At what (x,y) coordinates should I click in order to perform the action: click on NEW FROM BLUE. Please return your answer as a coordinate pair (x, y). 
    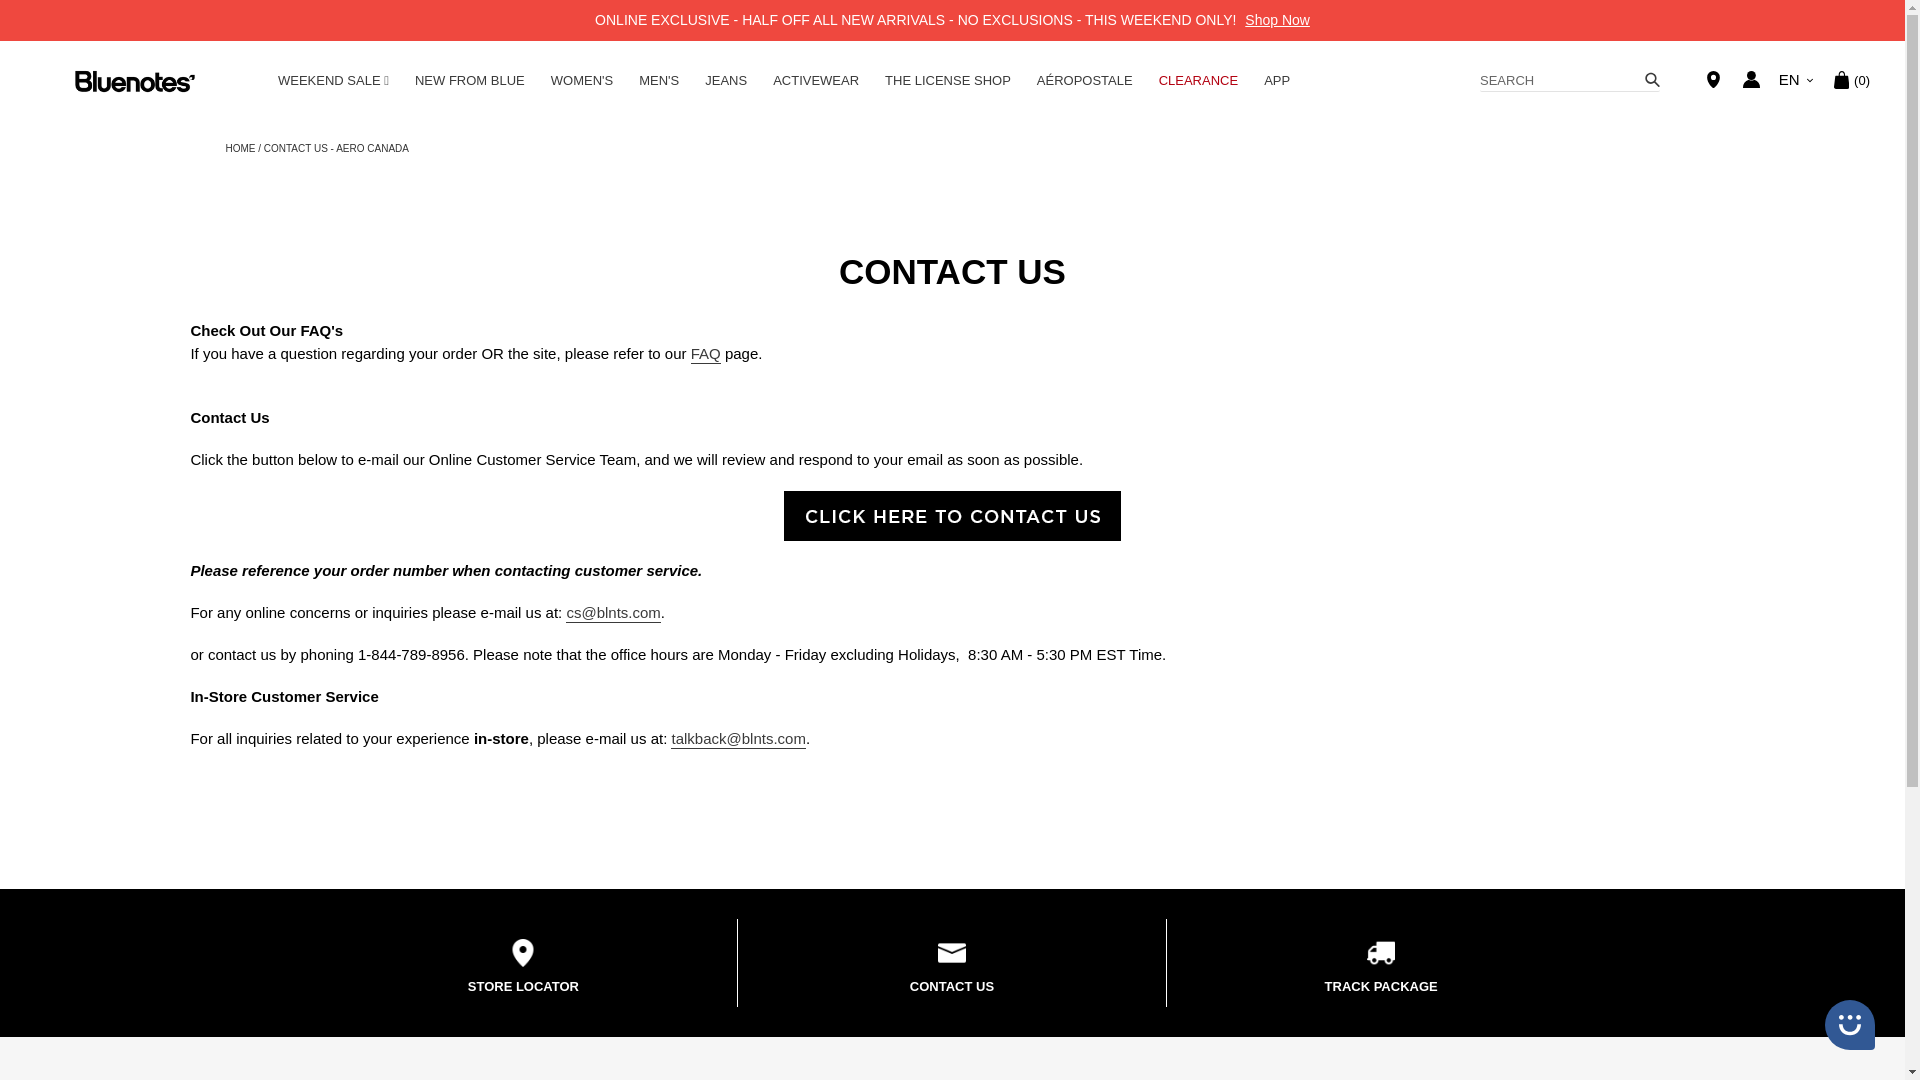
    Looking at the image, I should click on (470, 80).